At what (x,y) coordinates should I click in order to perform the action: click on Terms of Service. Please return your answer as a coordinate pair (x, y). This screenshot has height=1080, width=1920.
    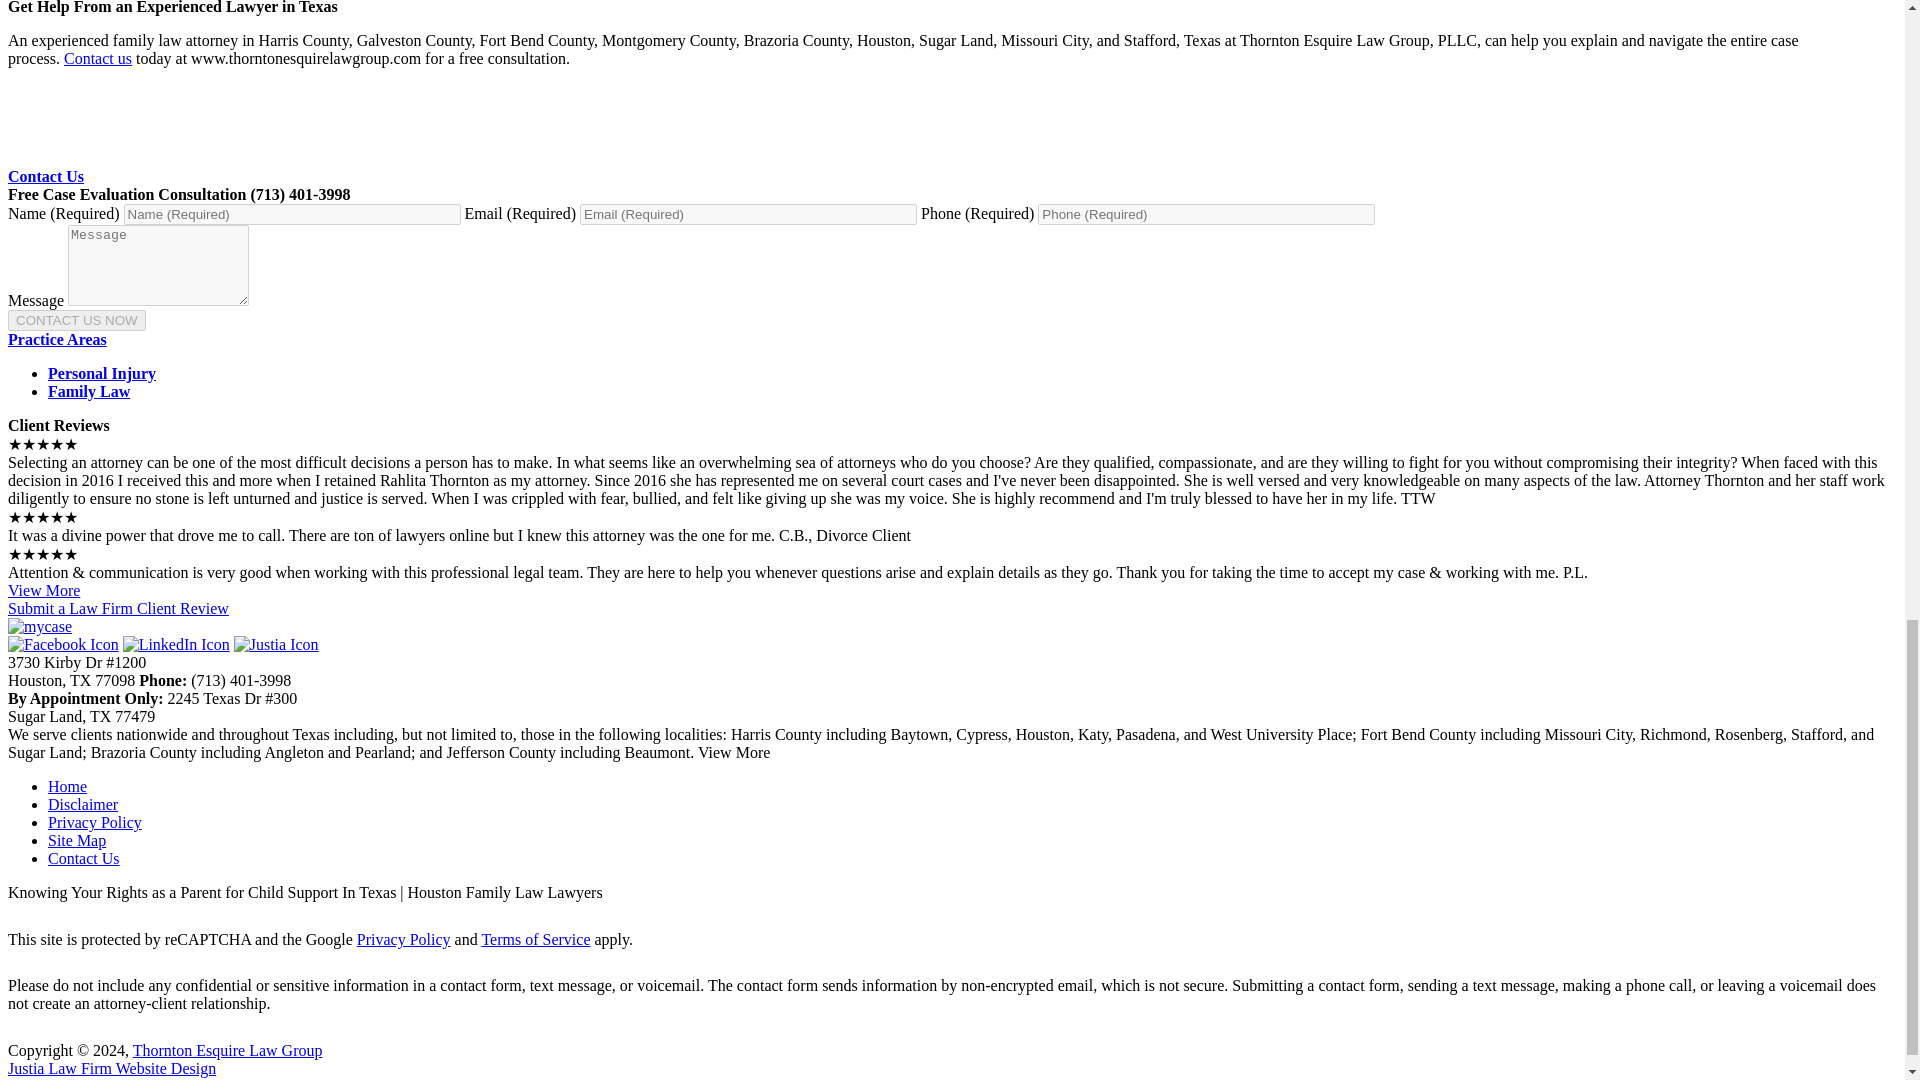
    Looking at the image, I should click on (535, 939).